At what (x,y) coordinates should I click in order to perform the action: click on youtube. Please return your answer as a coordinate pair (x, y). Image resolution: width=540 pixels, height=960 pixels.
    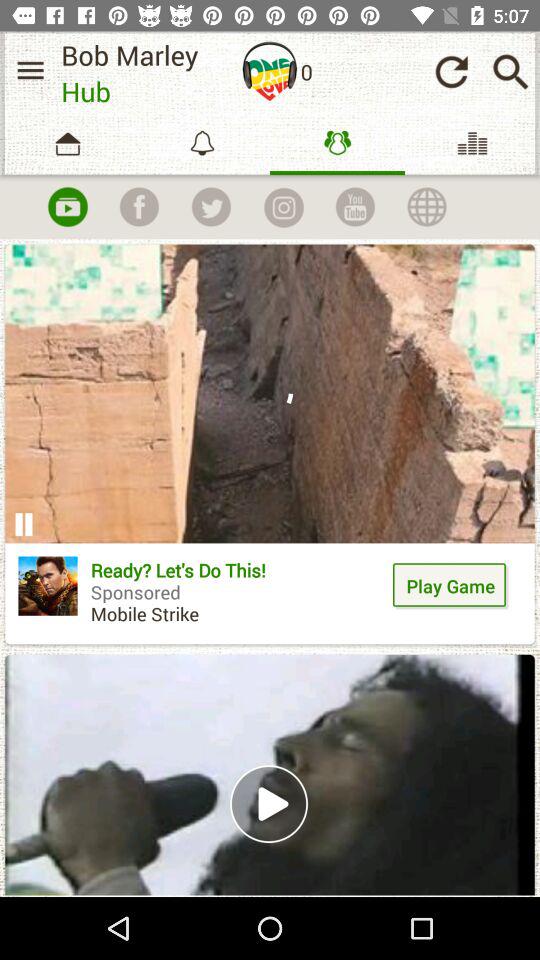
    Looking at the image, I should click on (355, 207).